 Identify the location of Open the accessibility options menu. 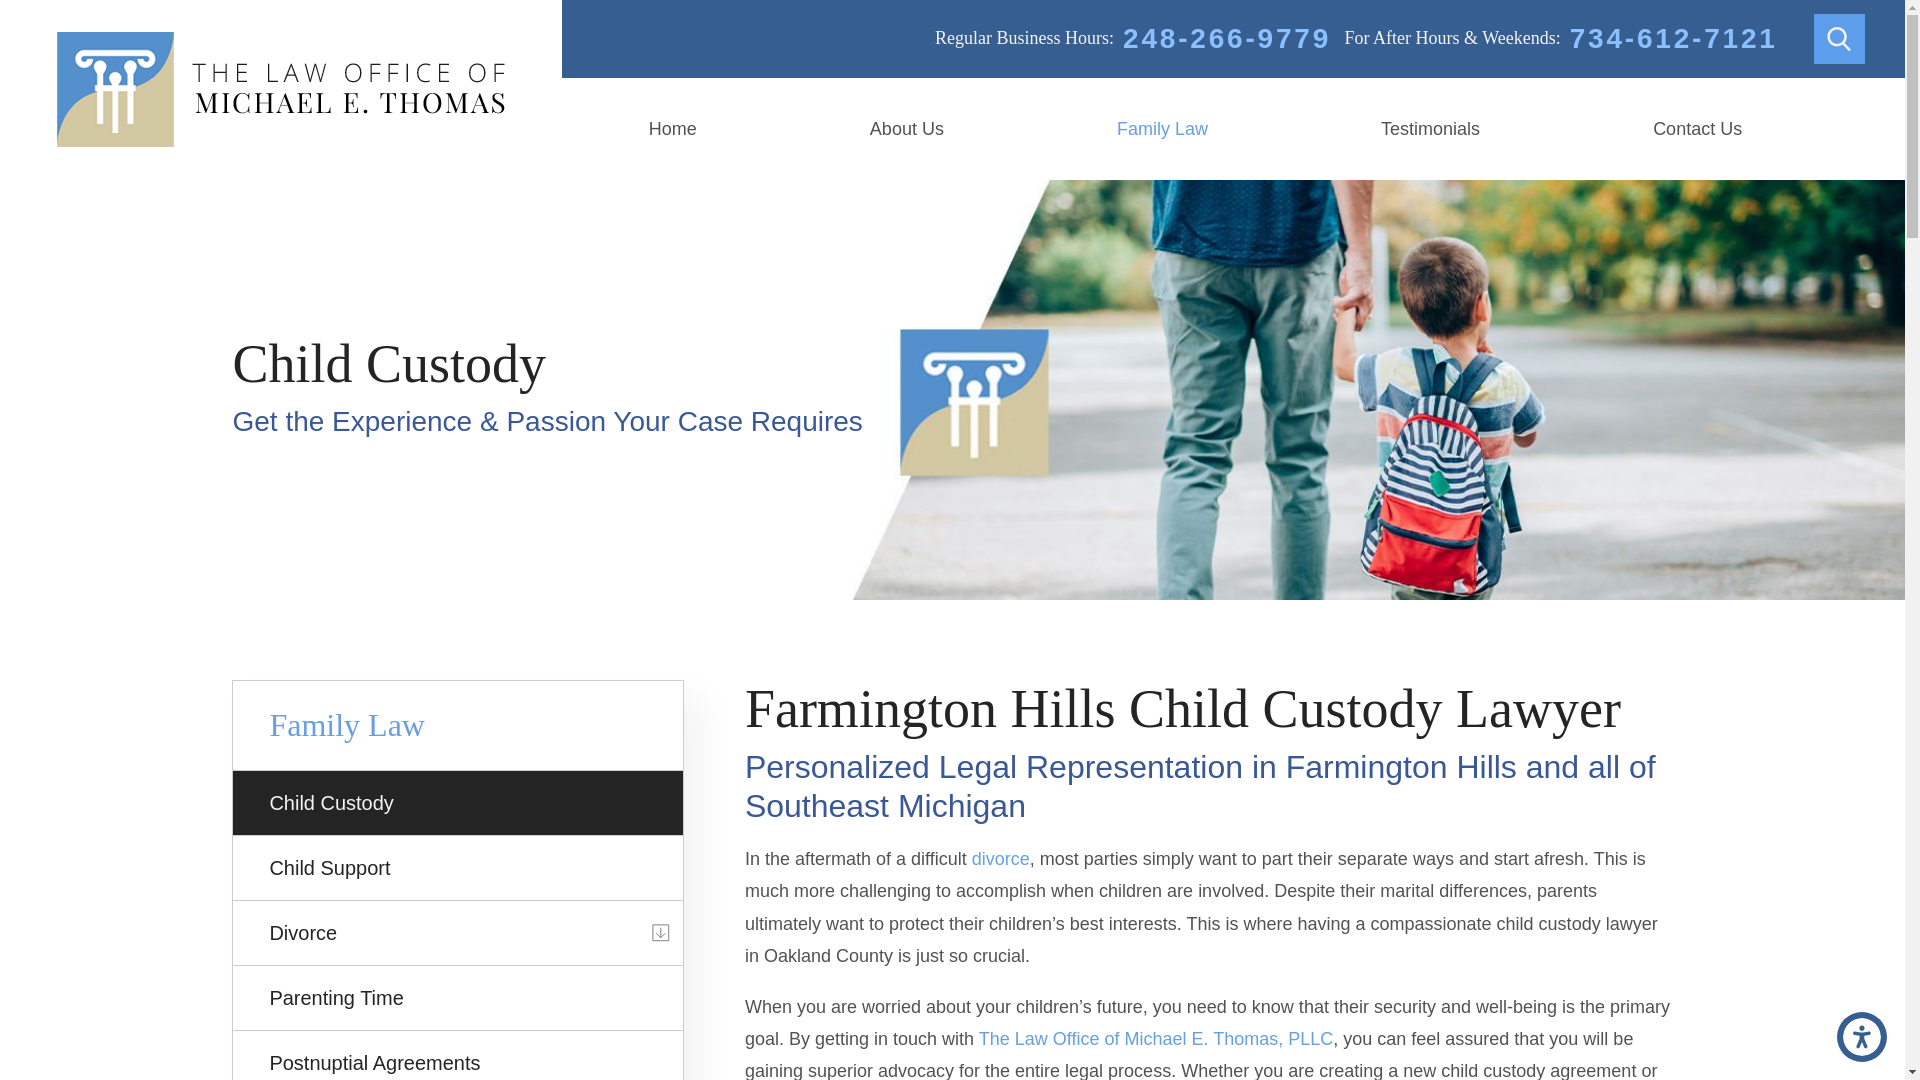
(1862, 1036).